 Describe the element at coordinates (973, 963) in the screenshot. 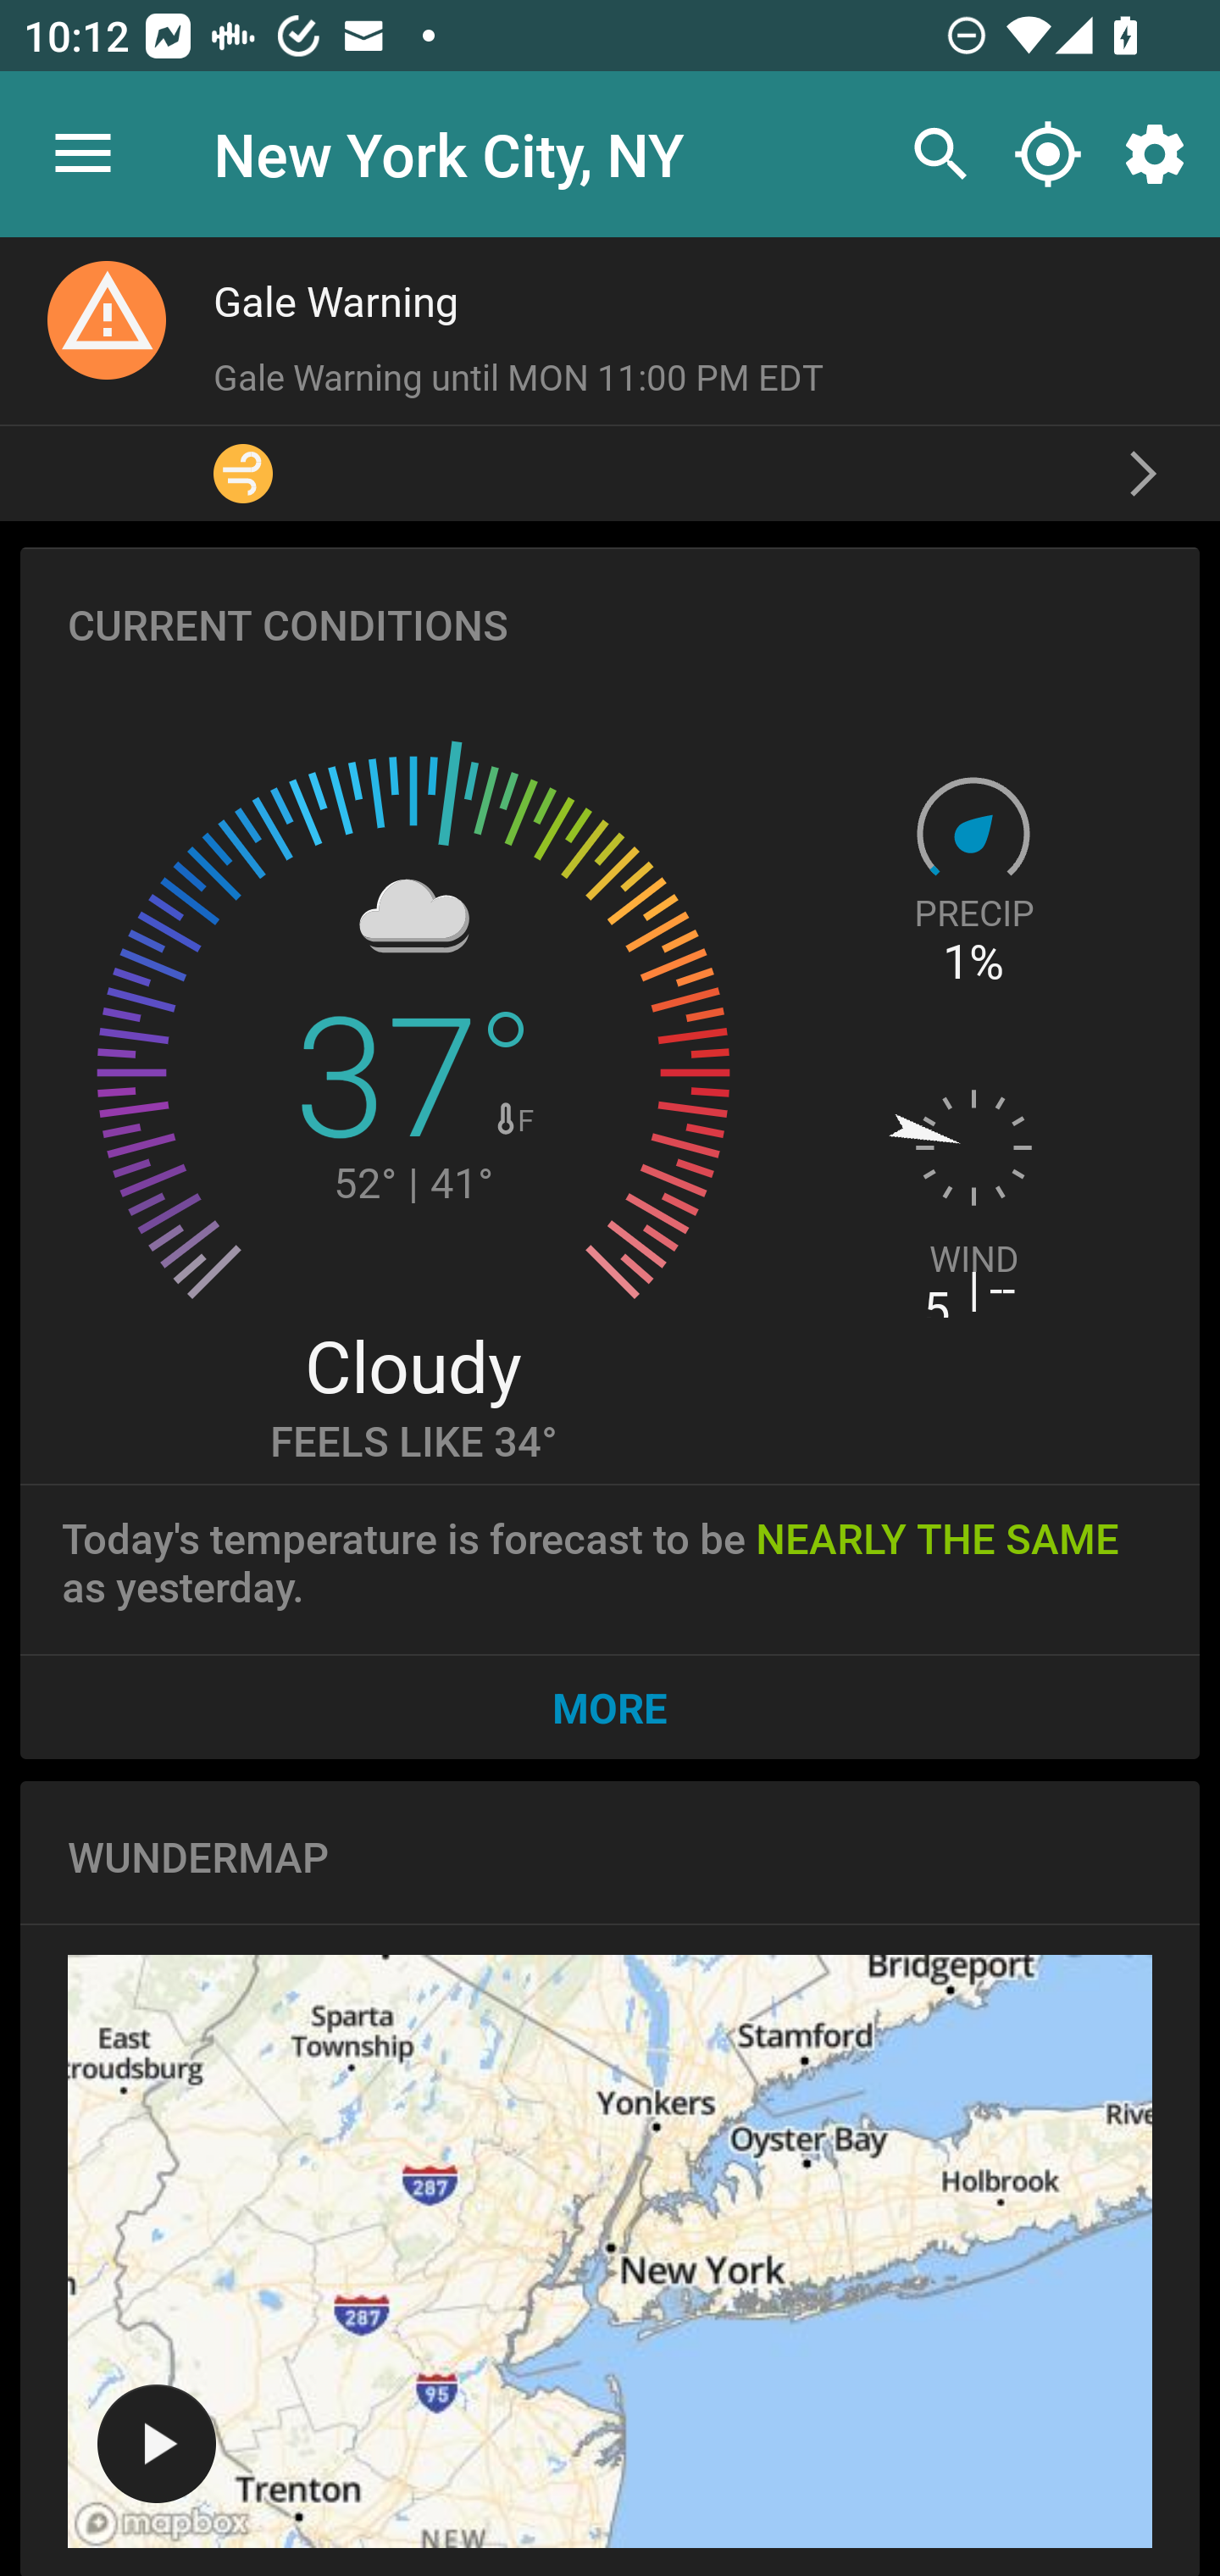

I see `1%` at that location.